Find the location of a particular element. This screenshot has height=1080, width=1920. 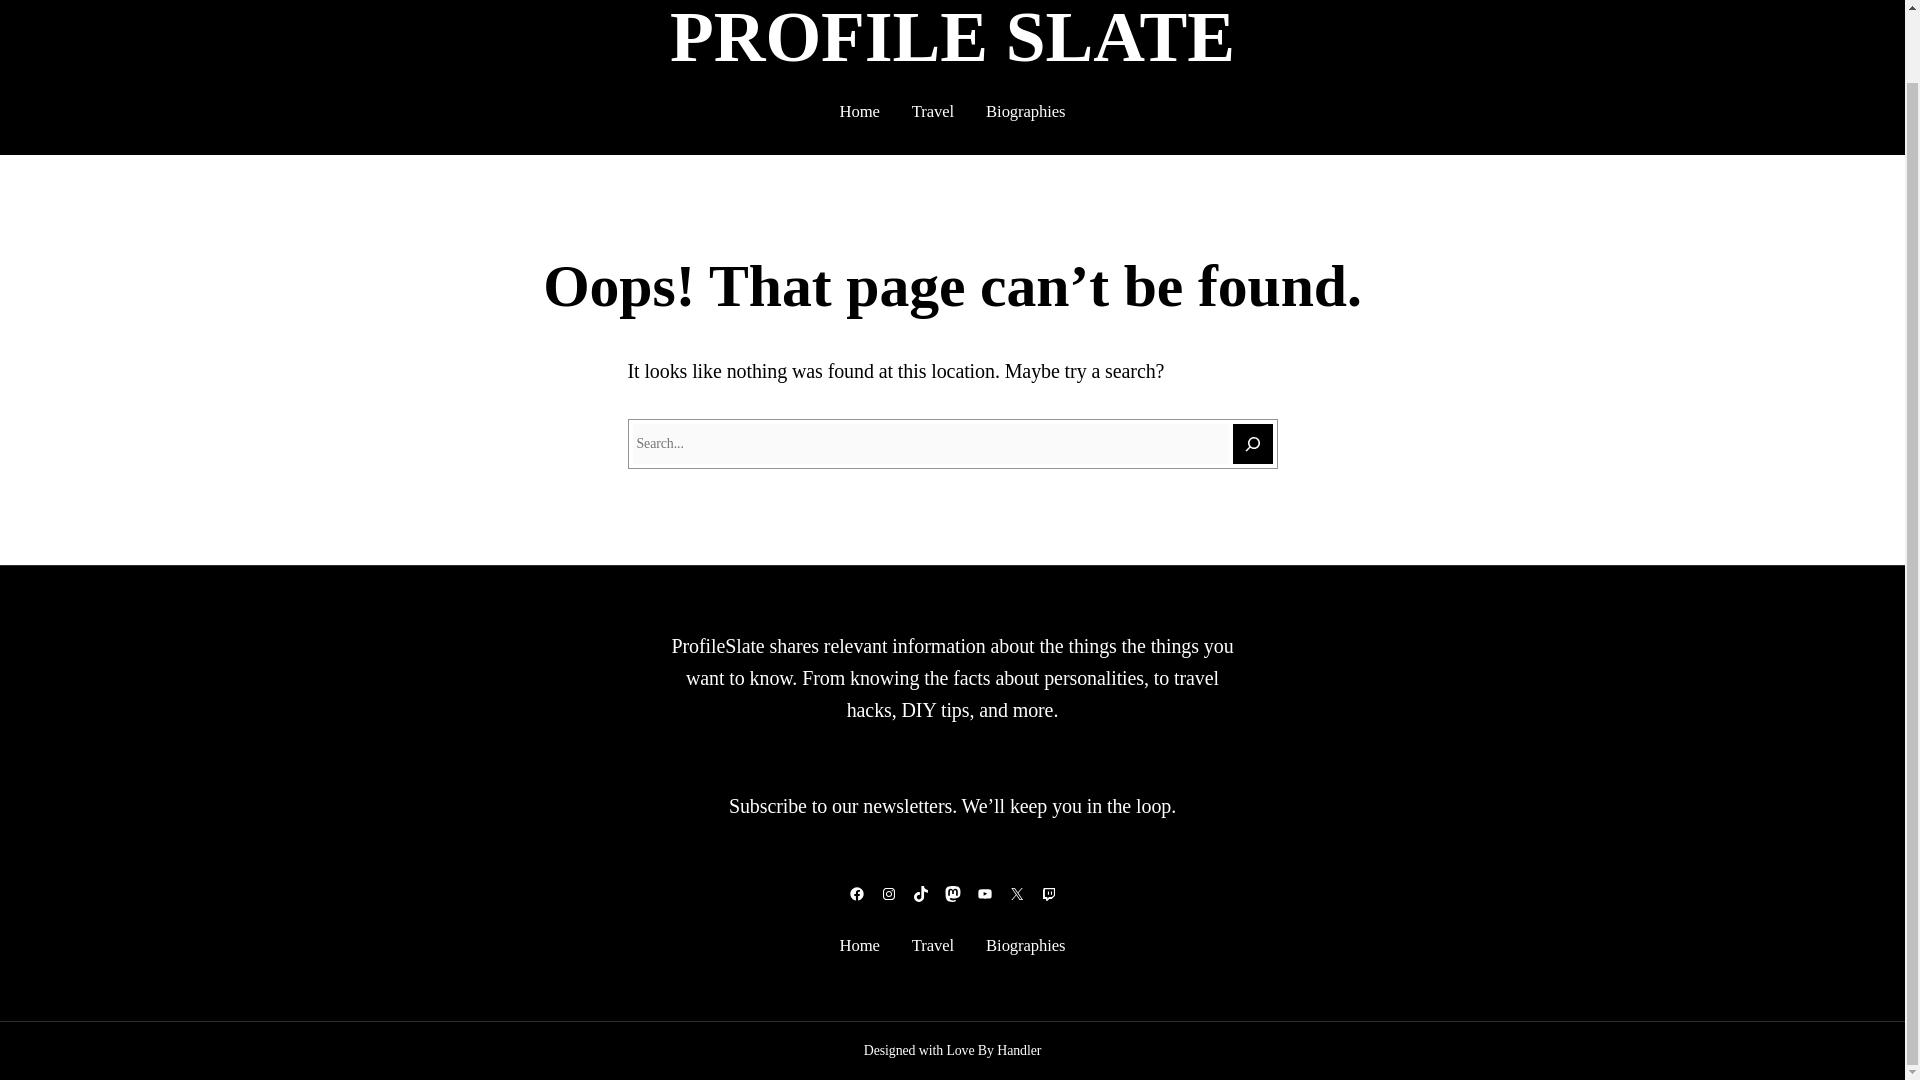

Home is located at coordinates (860, 945).